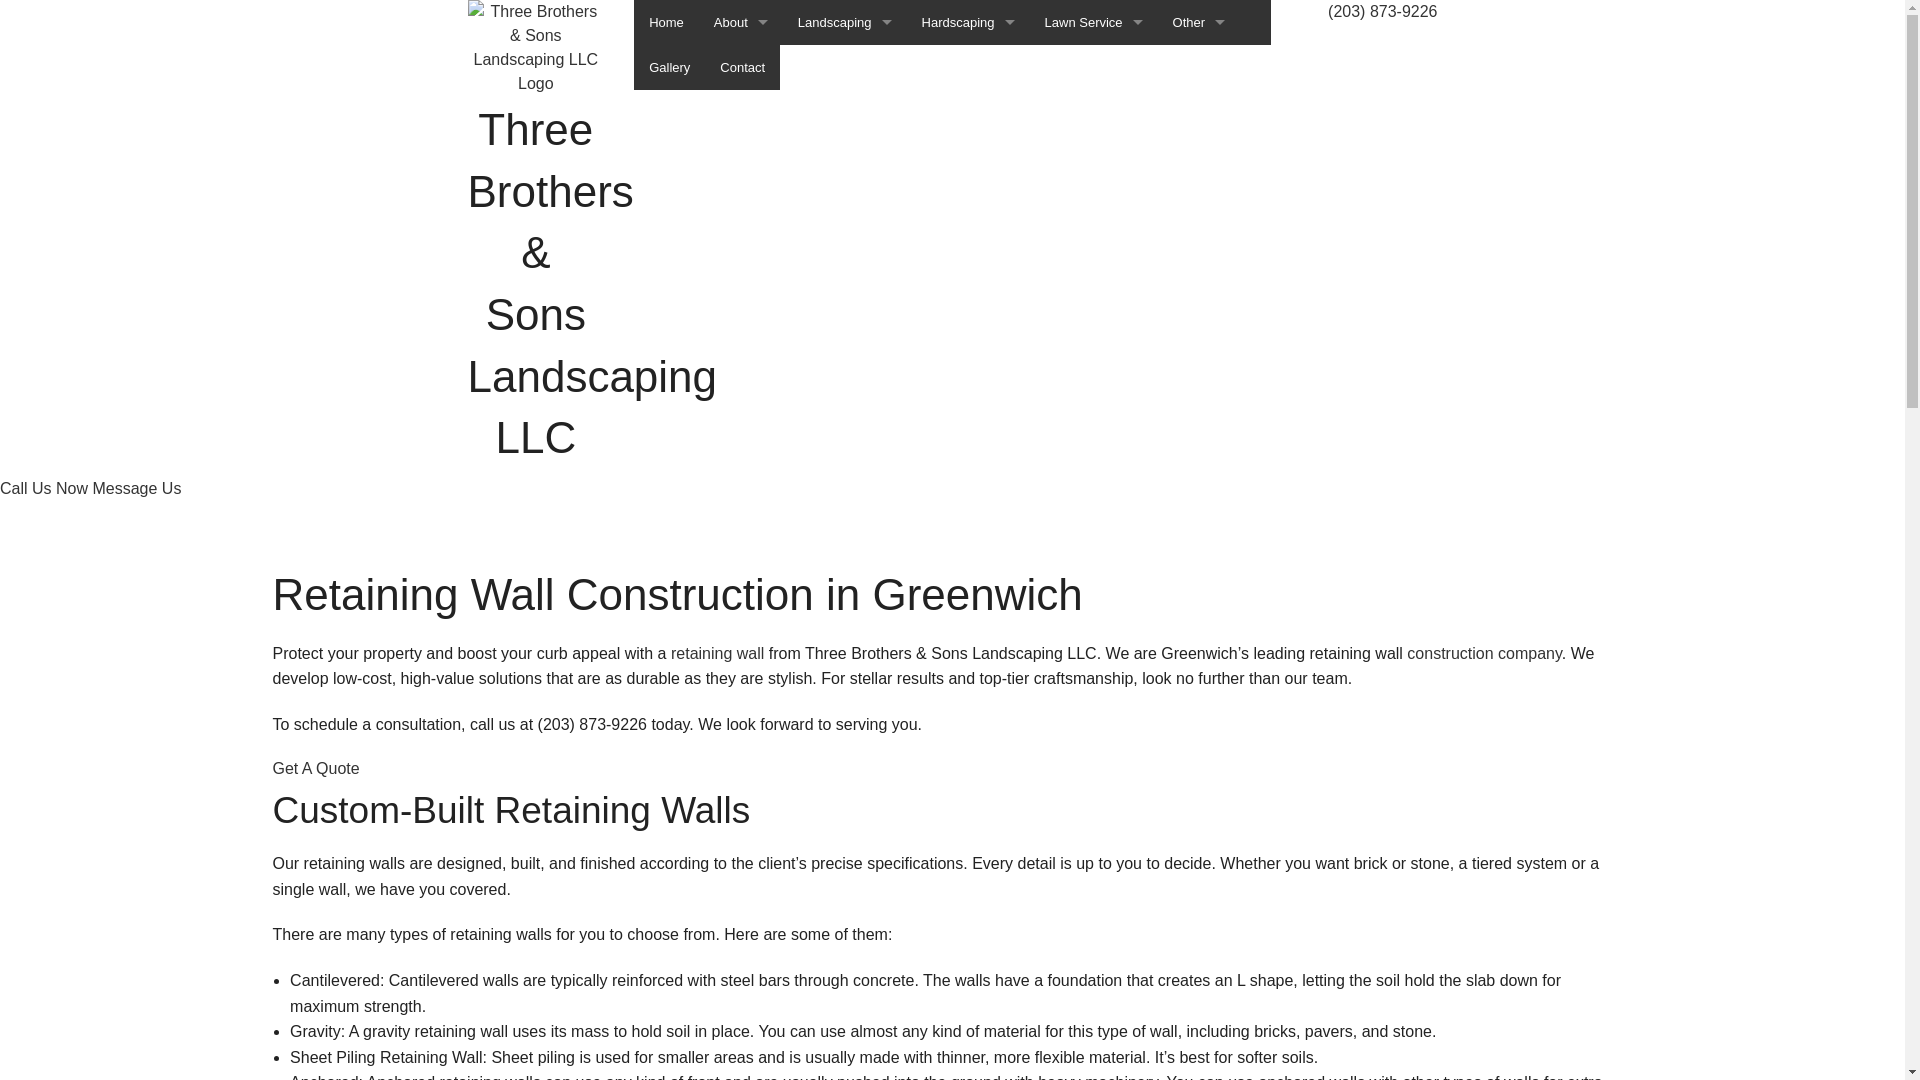 This screenshot has height=1080, width=1920. I want to click on Landscape Design Services, so click(845, 112).